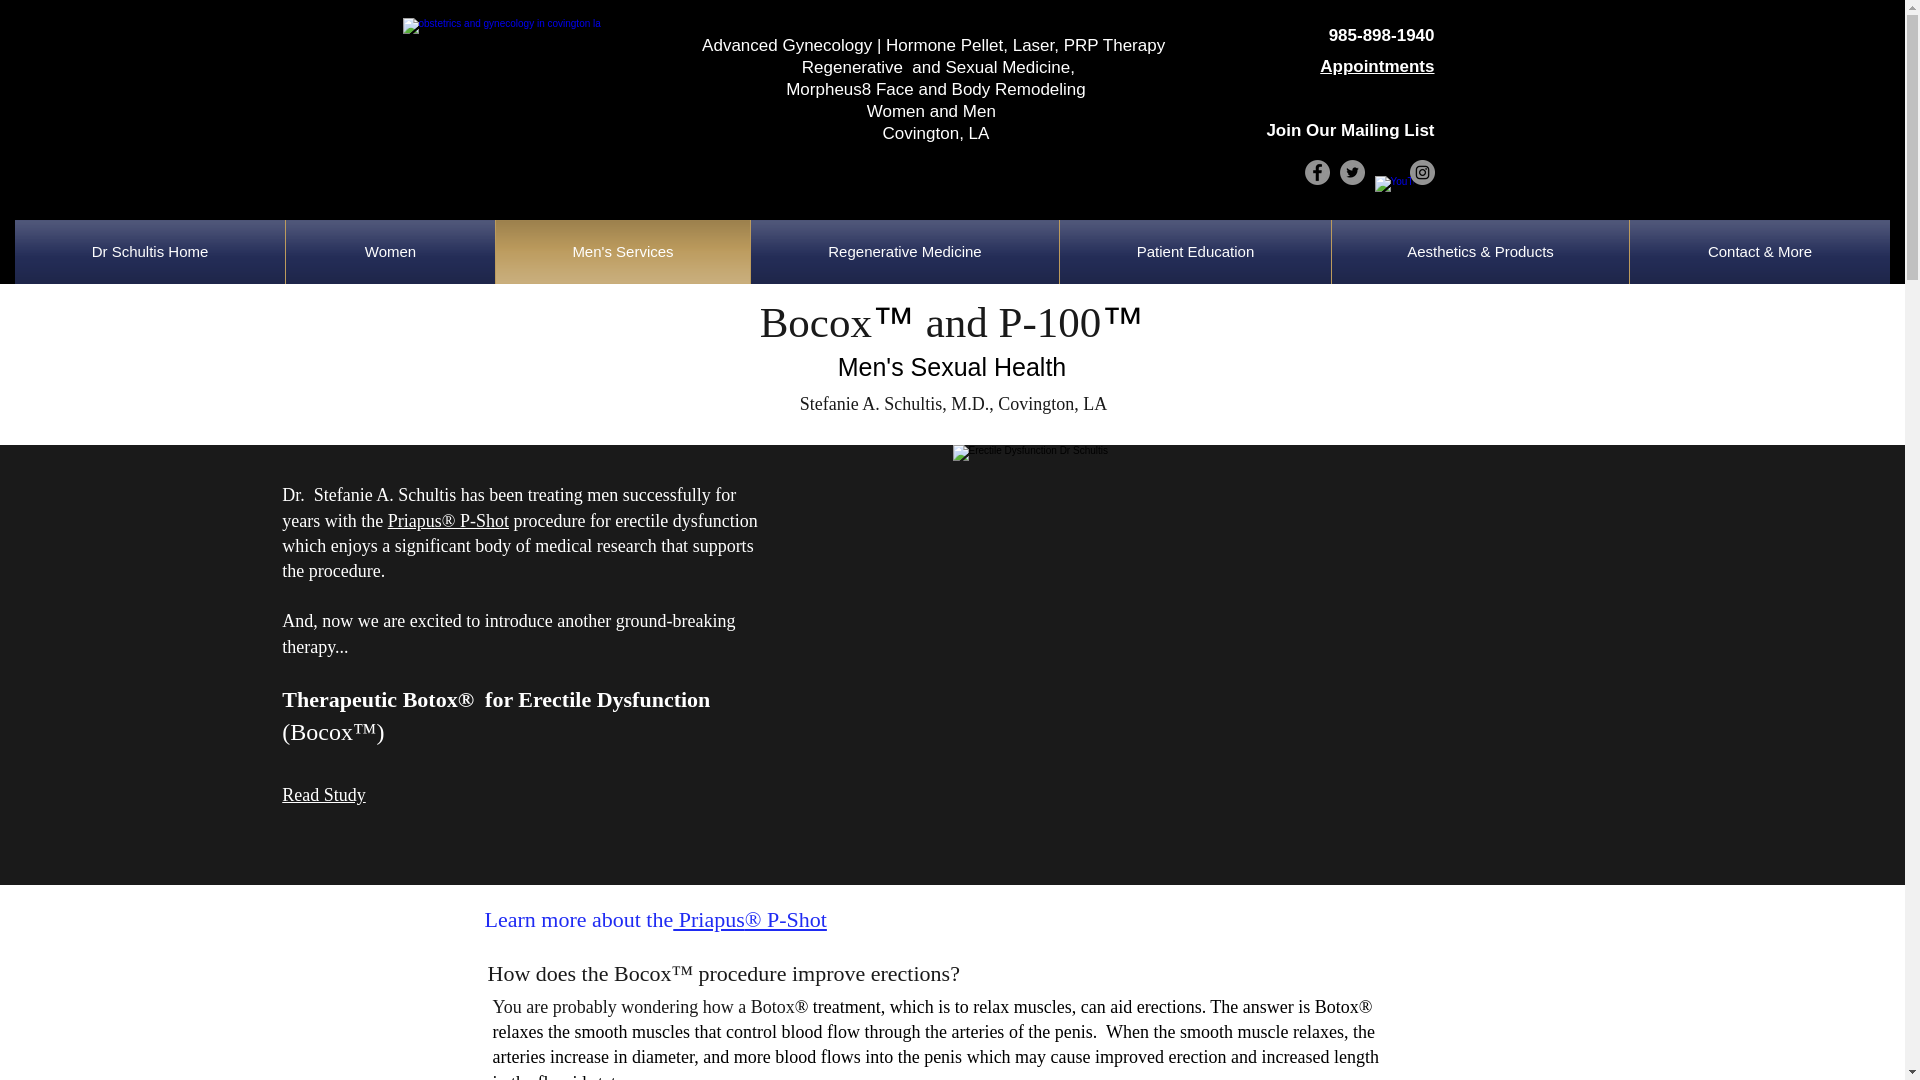 This screenshot has width=1920, height=1080. What do you see at coordinates (1377, 66) in the screenshot?
I see `Appointments` at bounding box center [1377, 66].